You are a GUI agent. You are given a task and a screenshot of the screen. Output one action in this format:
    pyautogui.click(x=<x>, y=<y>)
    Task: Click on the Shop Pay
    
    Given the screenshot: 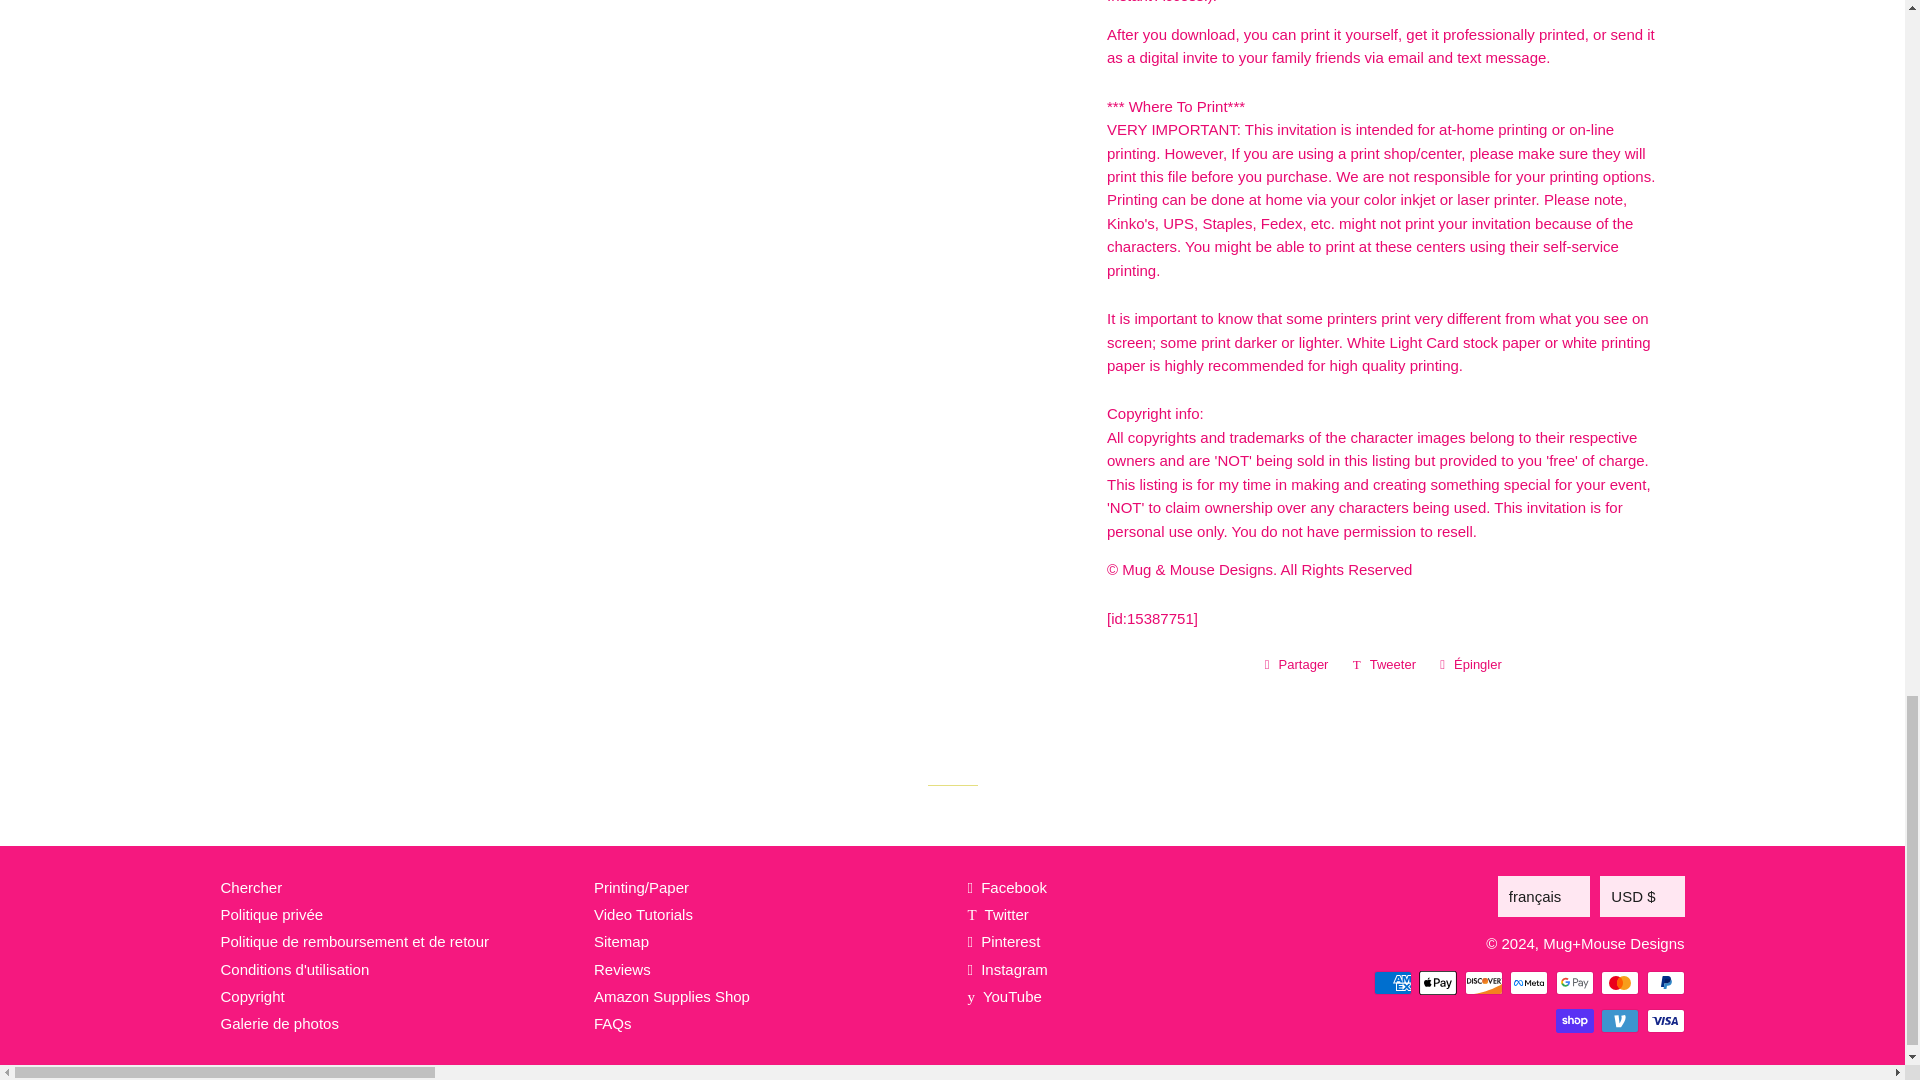 What is the action you would take?
    pyautogui.click(x=1574, y=1020)
    